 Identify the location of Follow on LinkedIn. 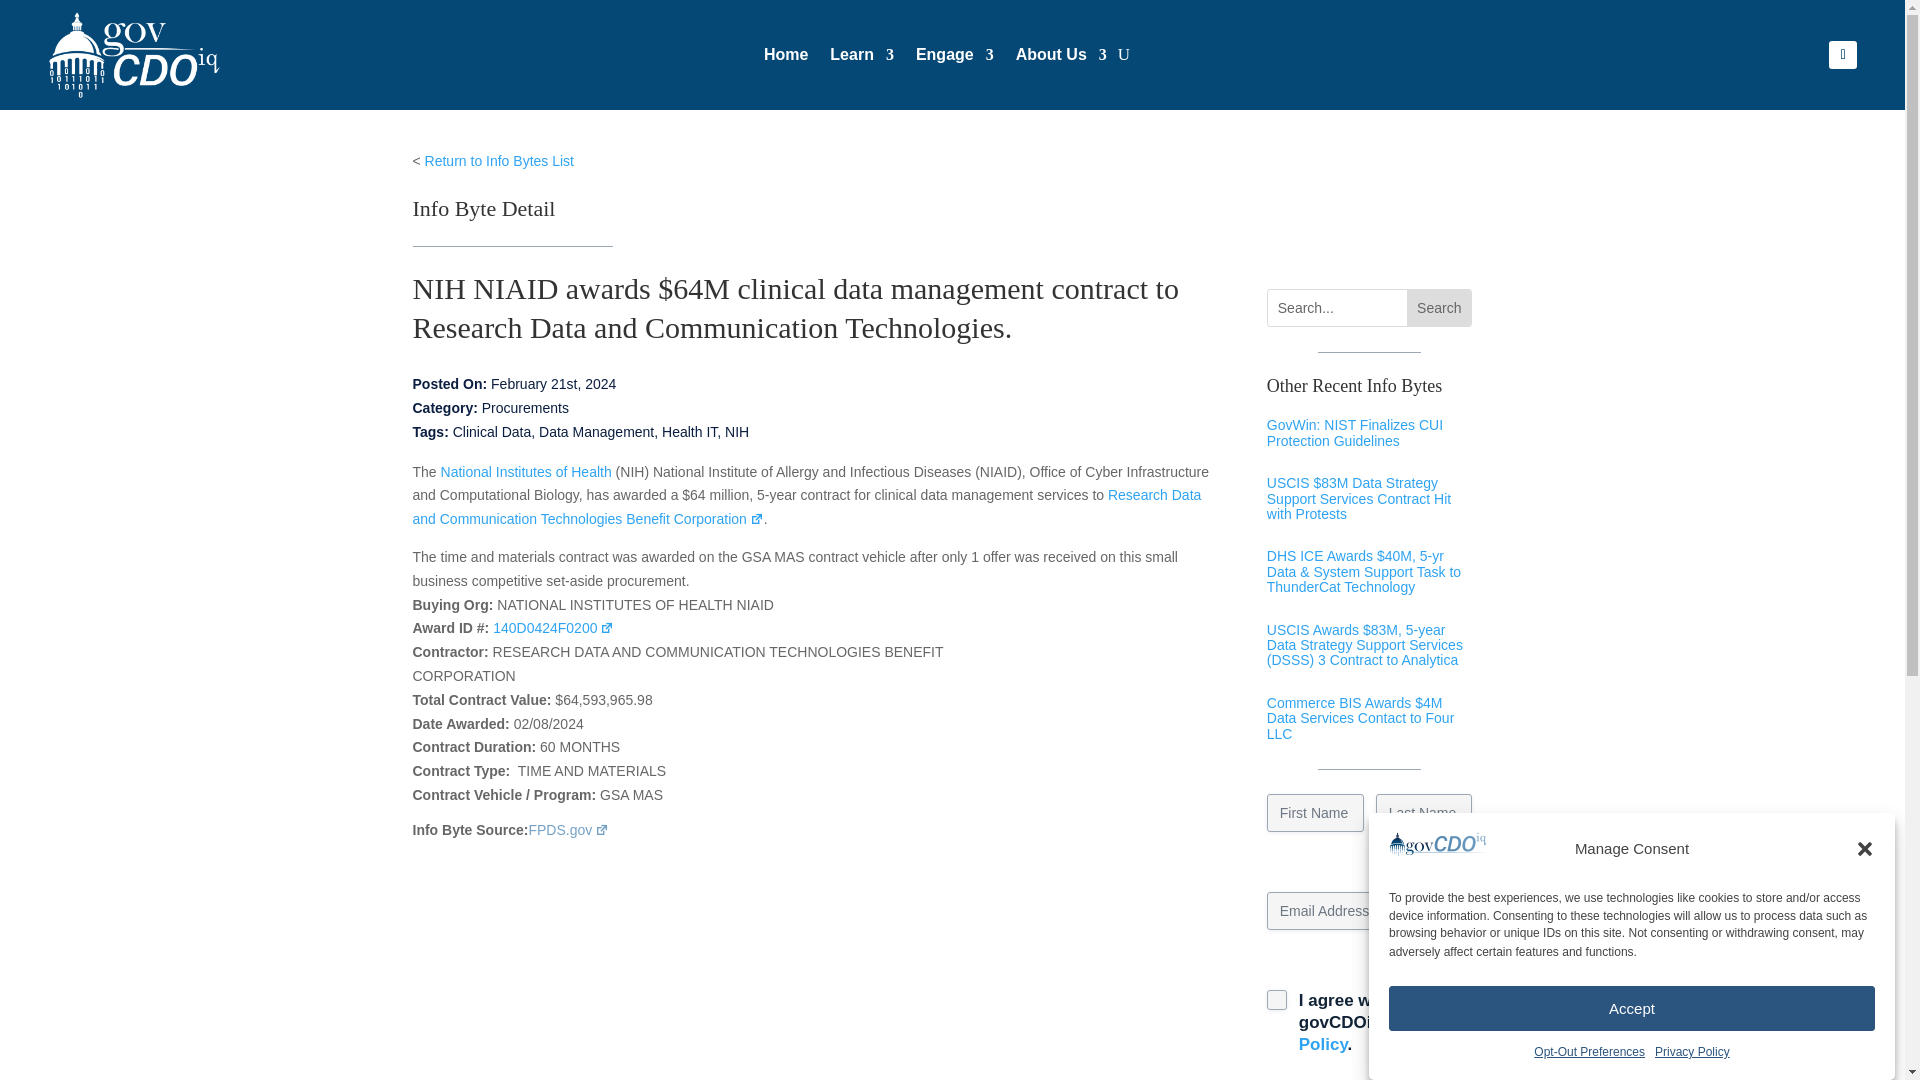
(1842, 55).